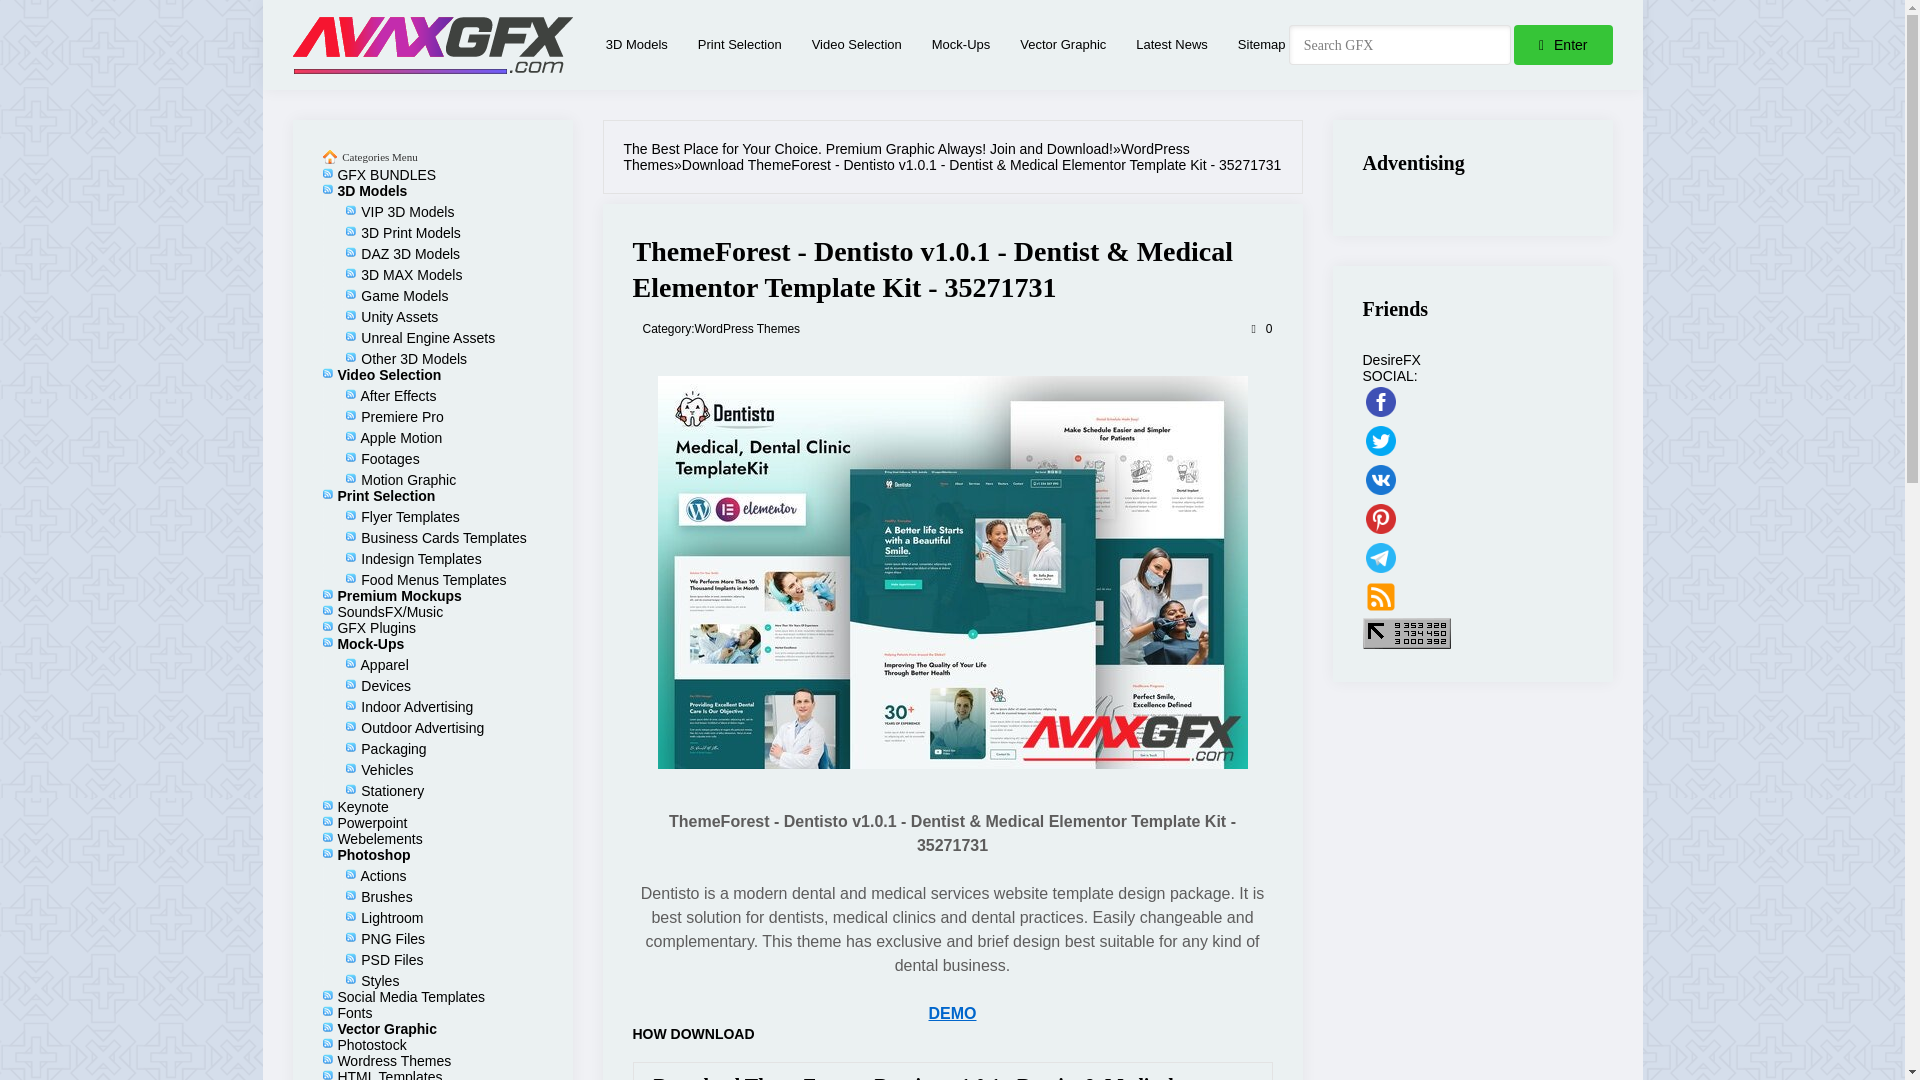 This screenshot has width=1920, height=1080. I want to click on Game Models, so click(404, 296).